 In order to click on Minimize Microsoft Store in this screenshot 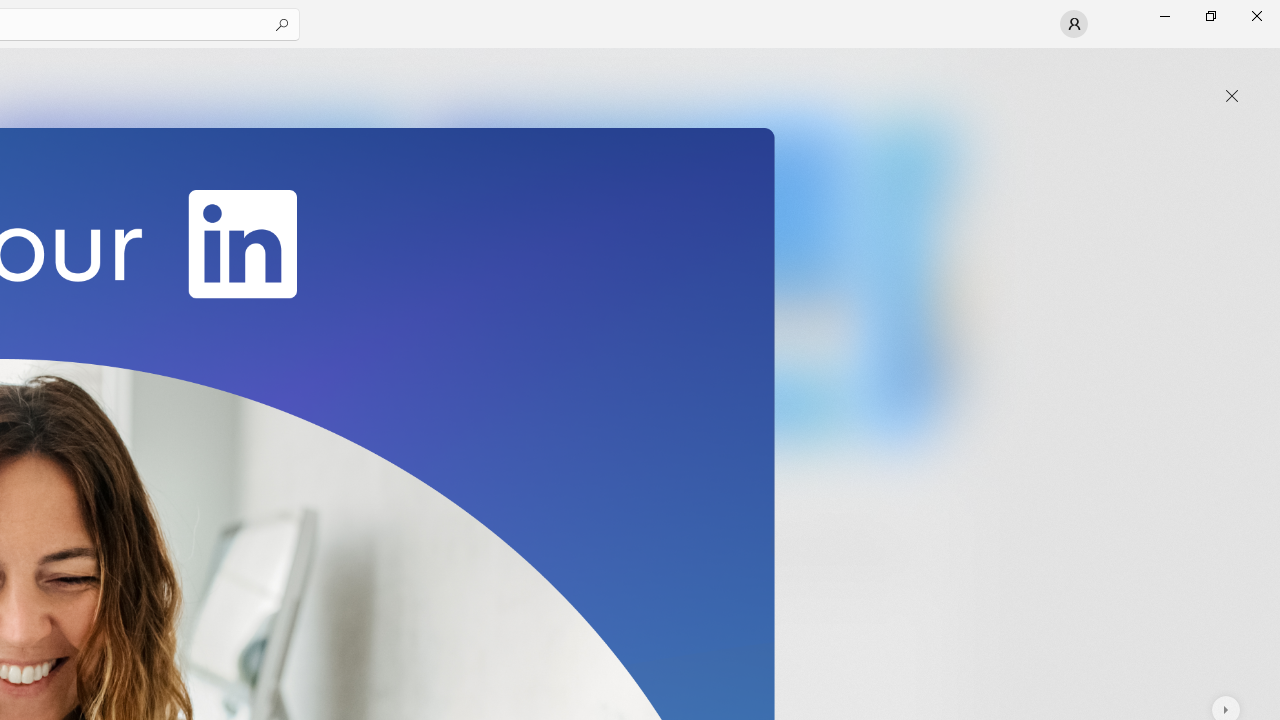, I will do `click(1164, 16)`.